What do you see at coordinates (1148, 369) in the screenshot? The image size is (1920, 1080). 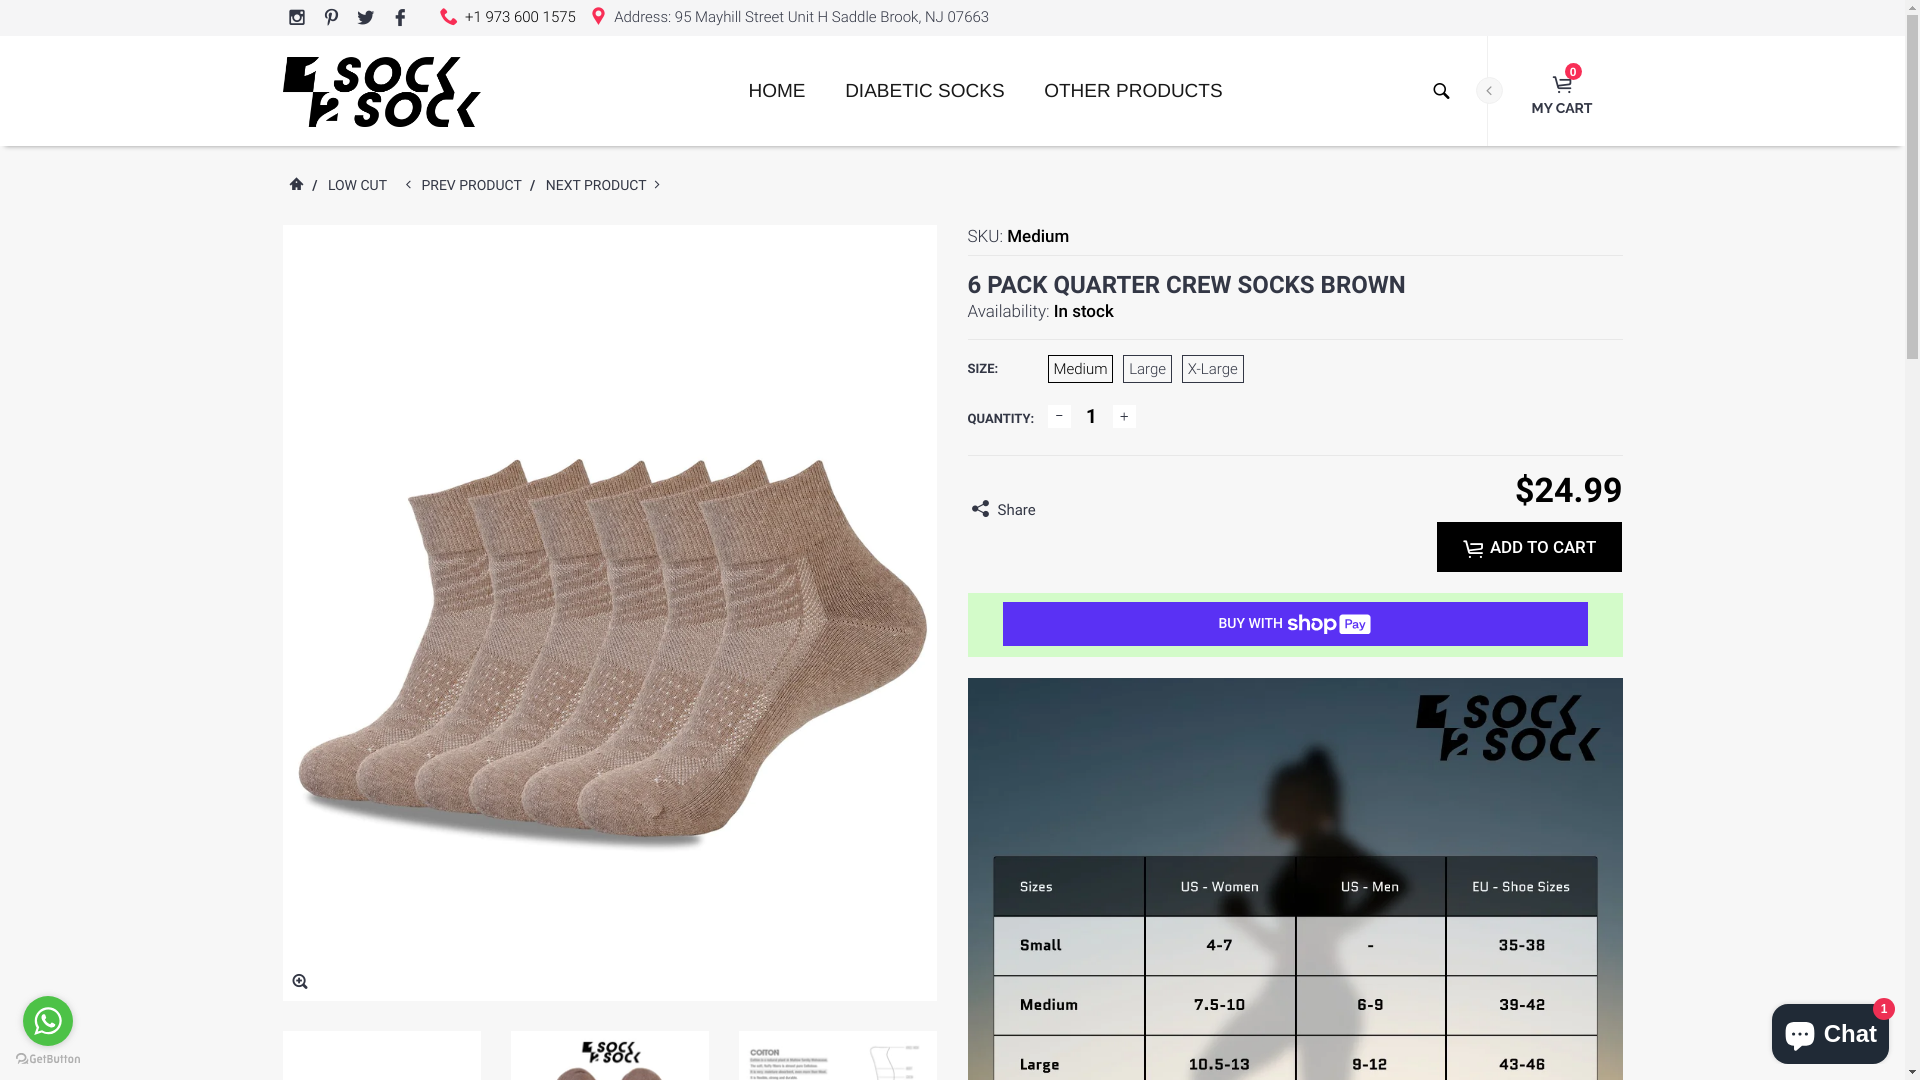 I see `Large` at bounding box center [1148, 369].